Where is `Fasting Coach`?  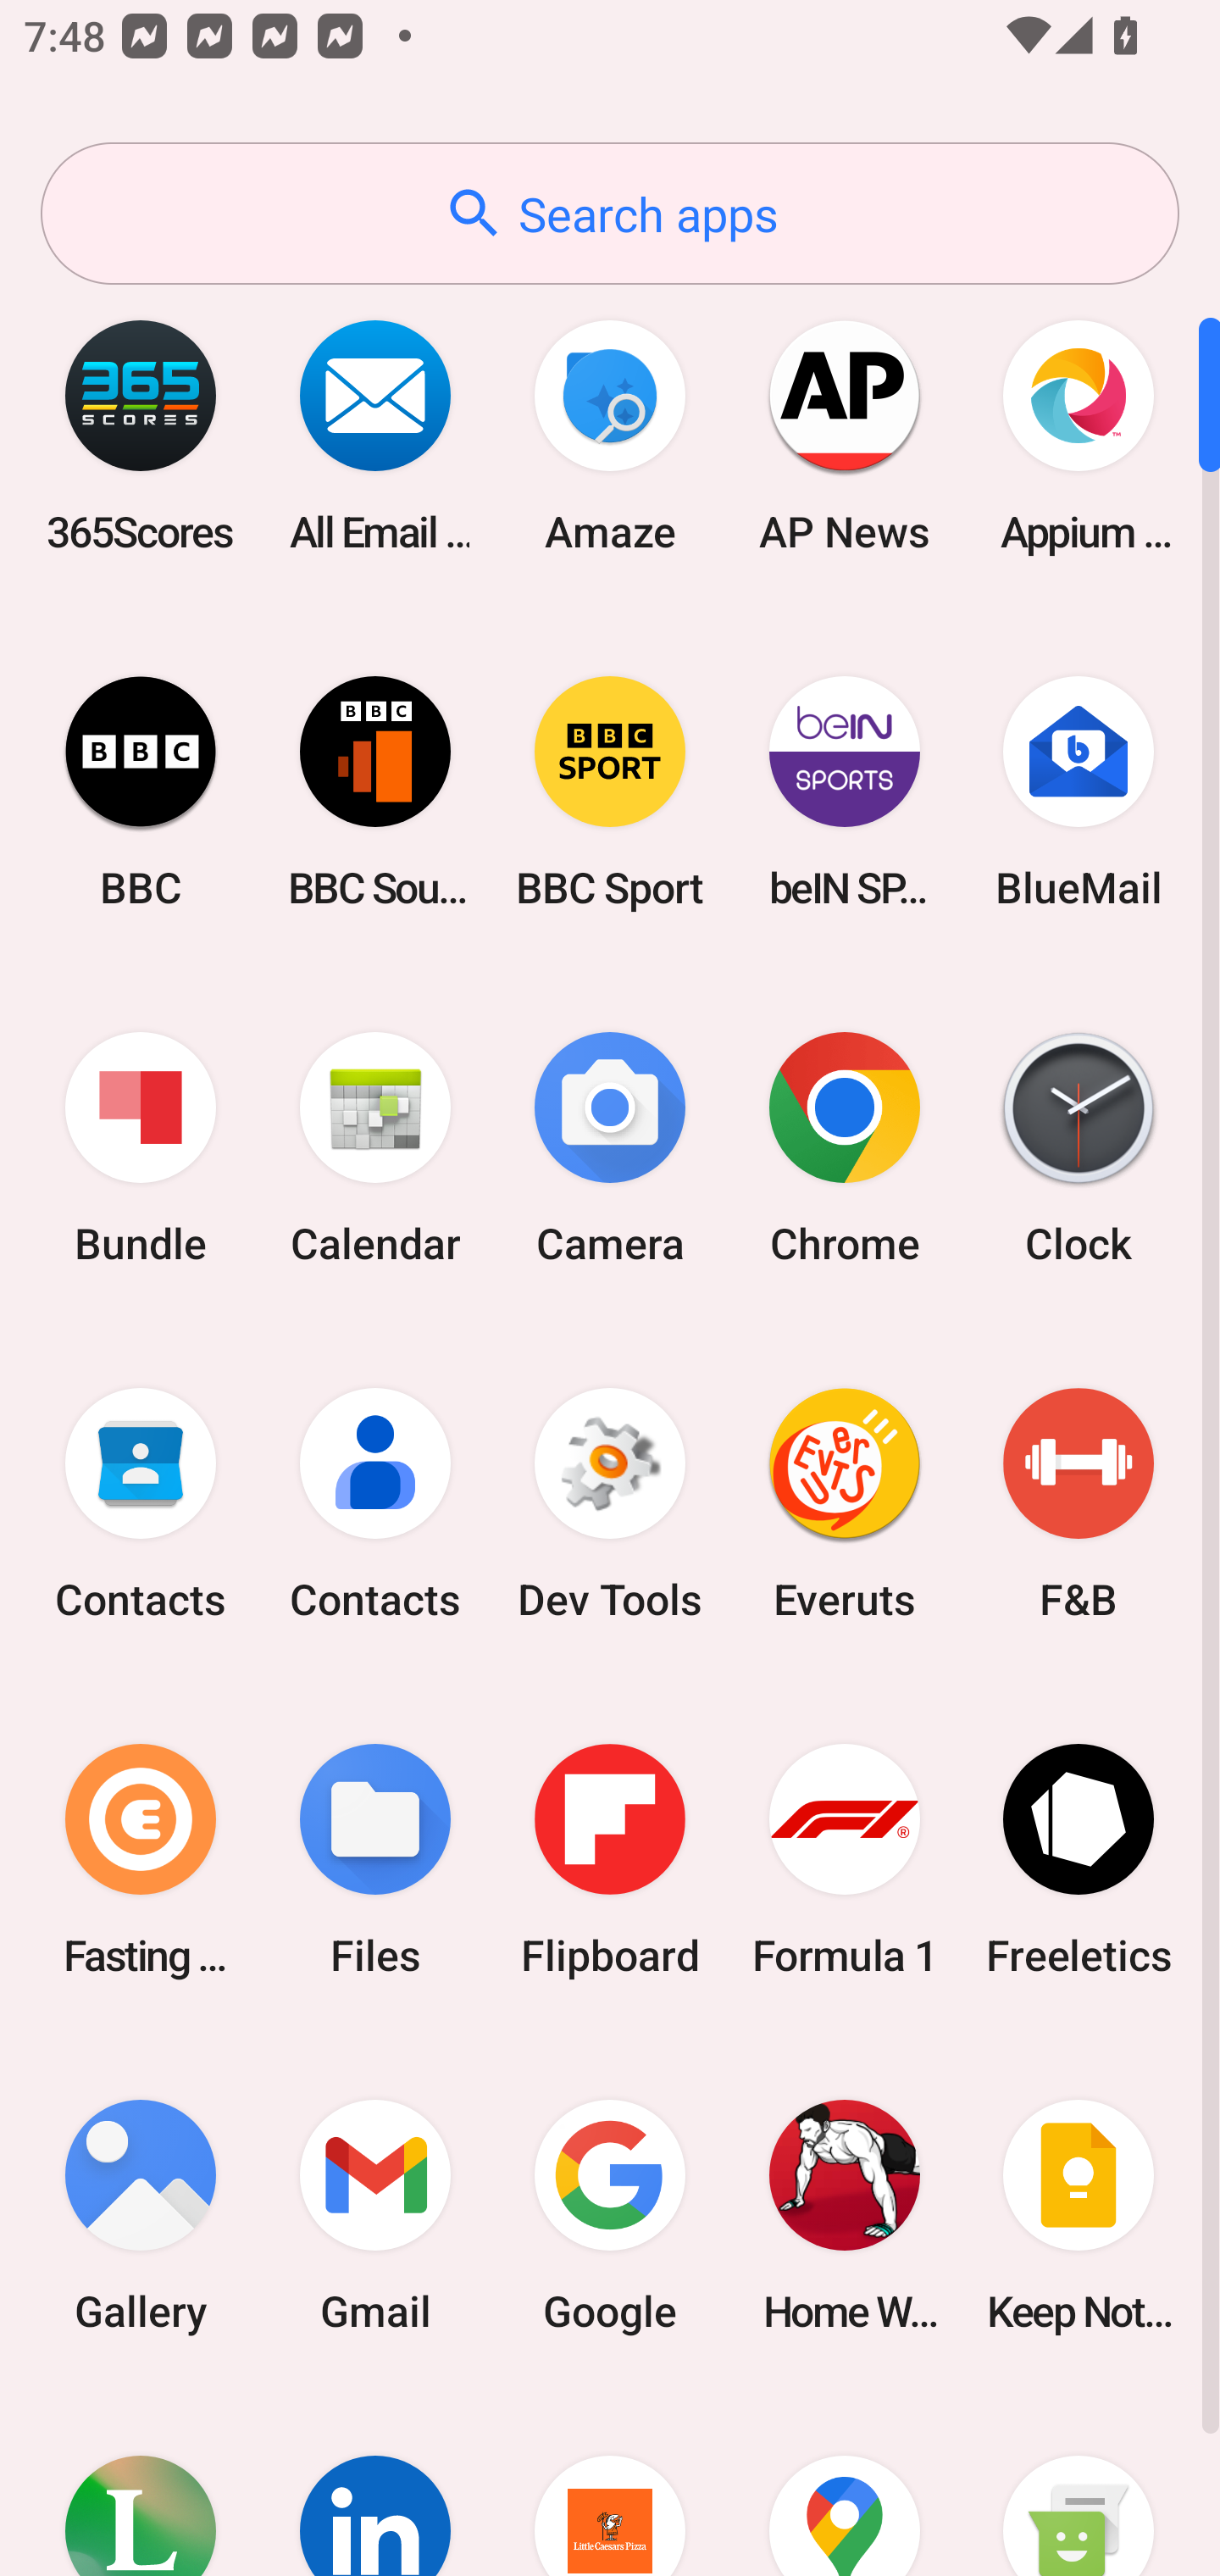
Fasting Coach is located at coordinates (141, 1859).